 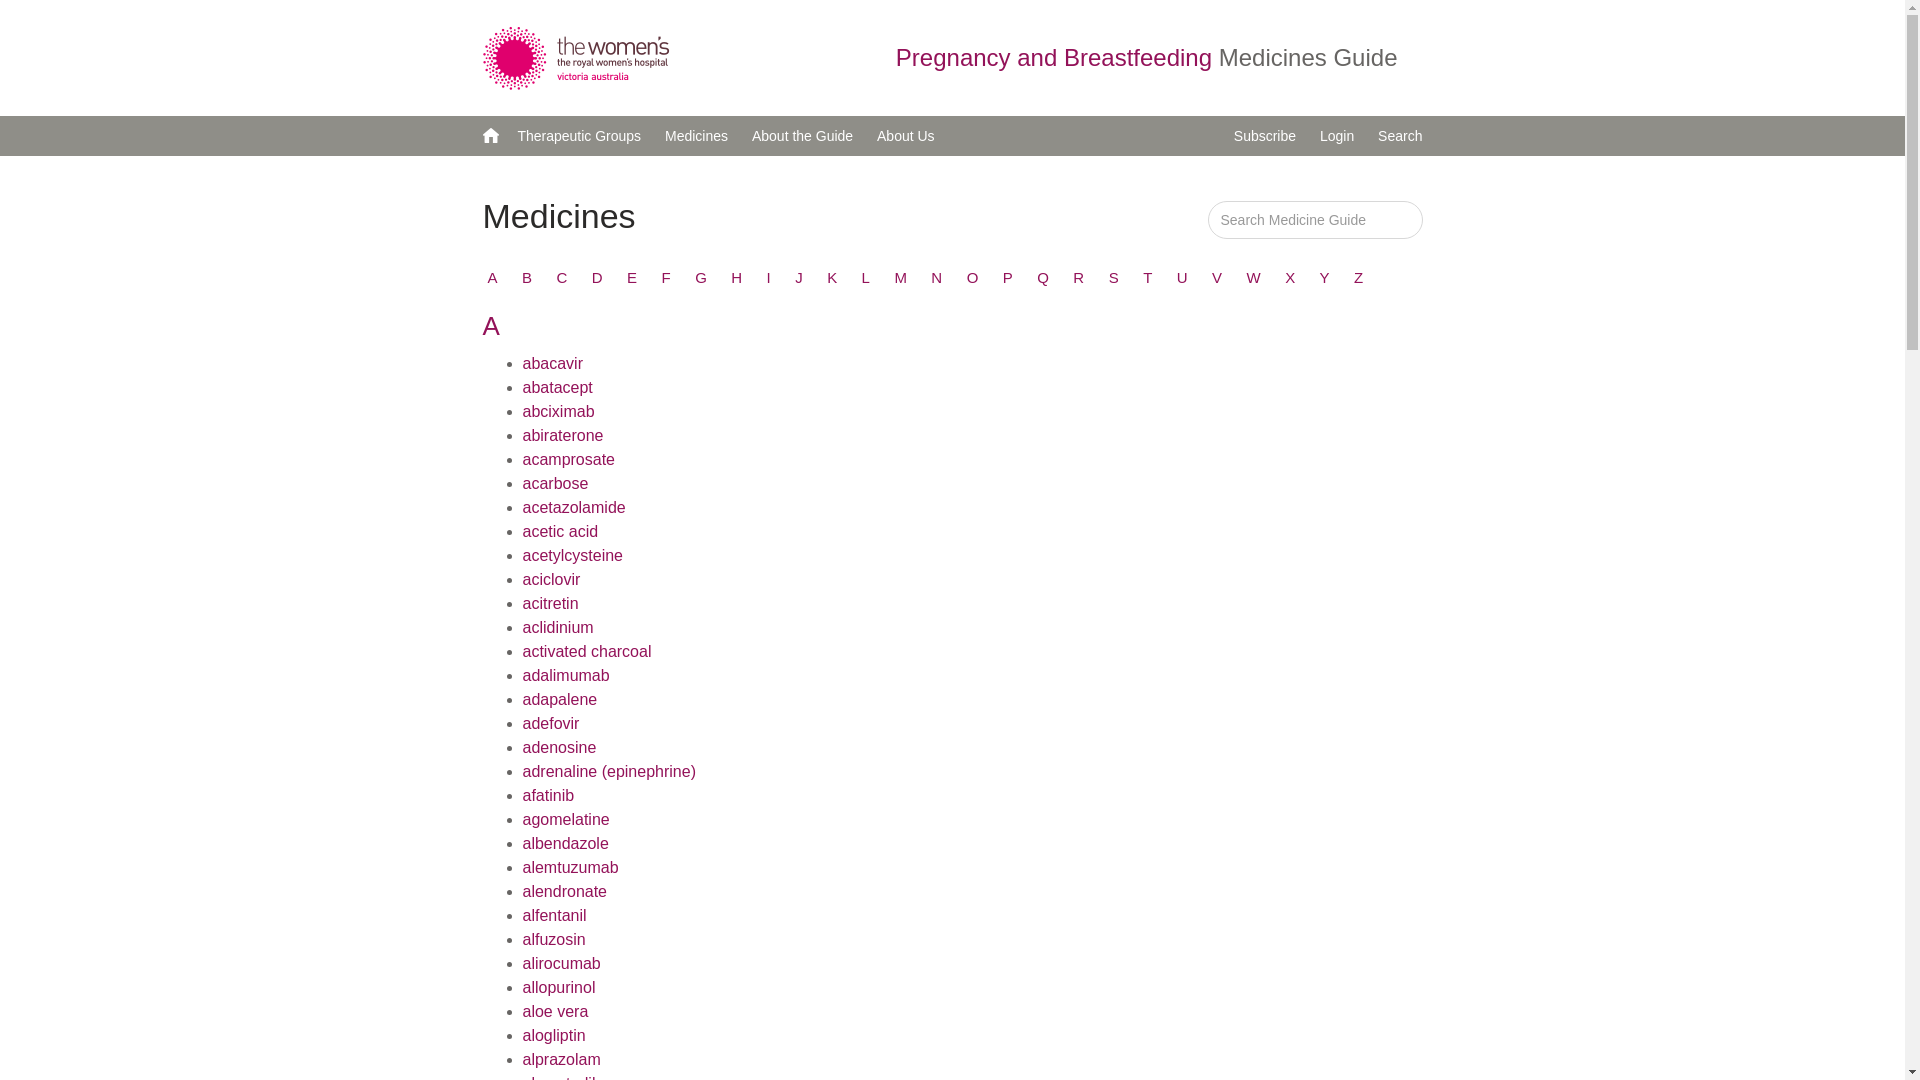 What do you see at coordinates (559, 748) in the screenshot?
I see `adenosine` at bounding box center [559, 748].